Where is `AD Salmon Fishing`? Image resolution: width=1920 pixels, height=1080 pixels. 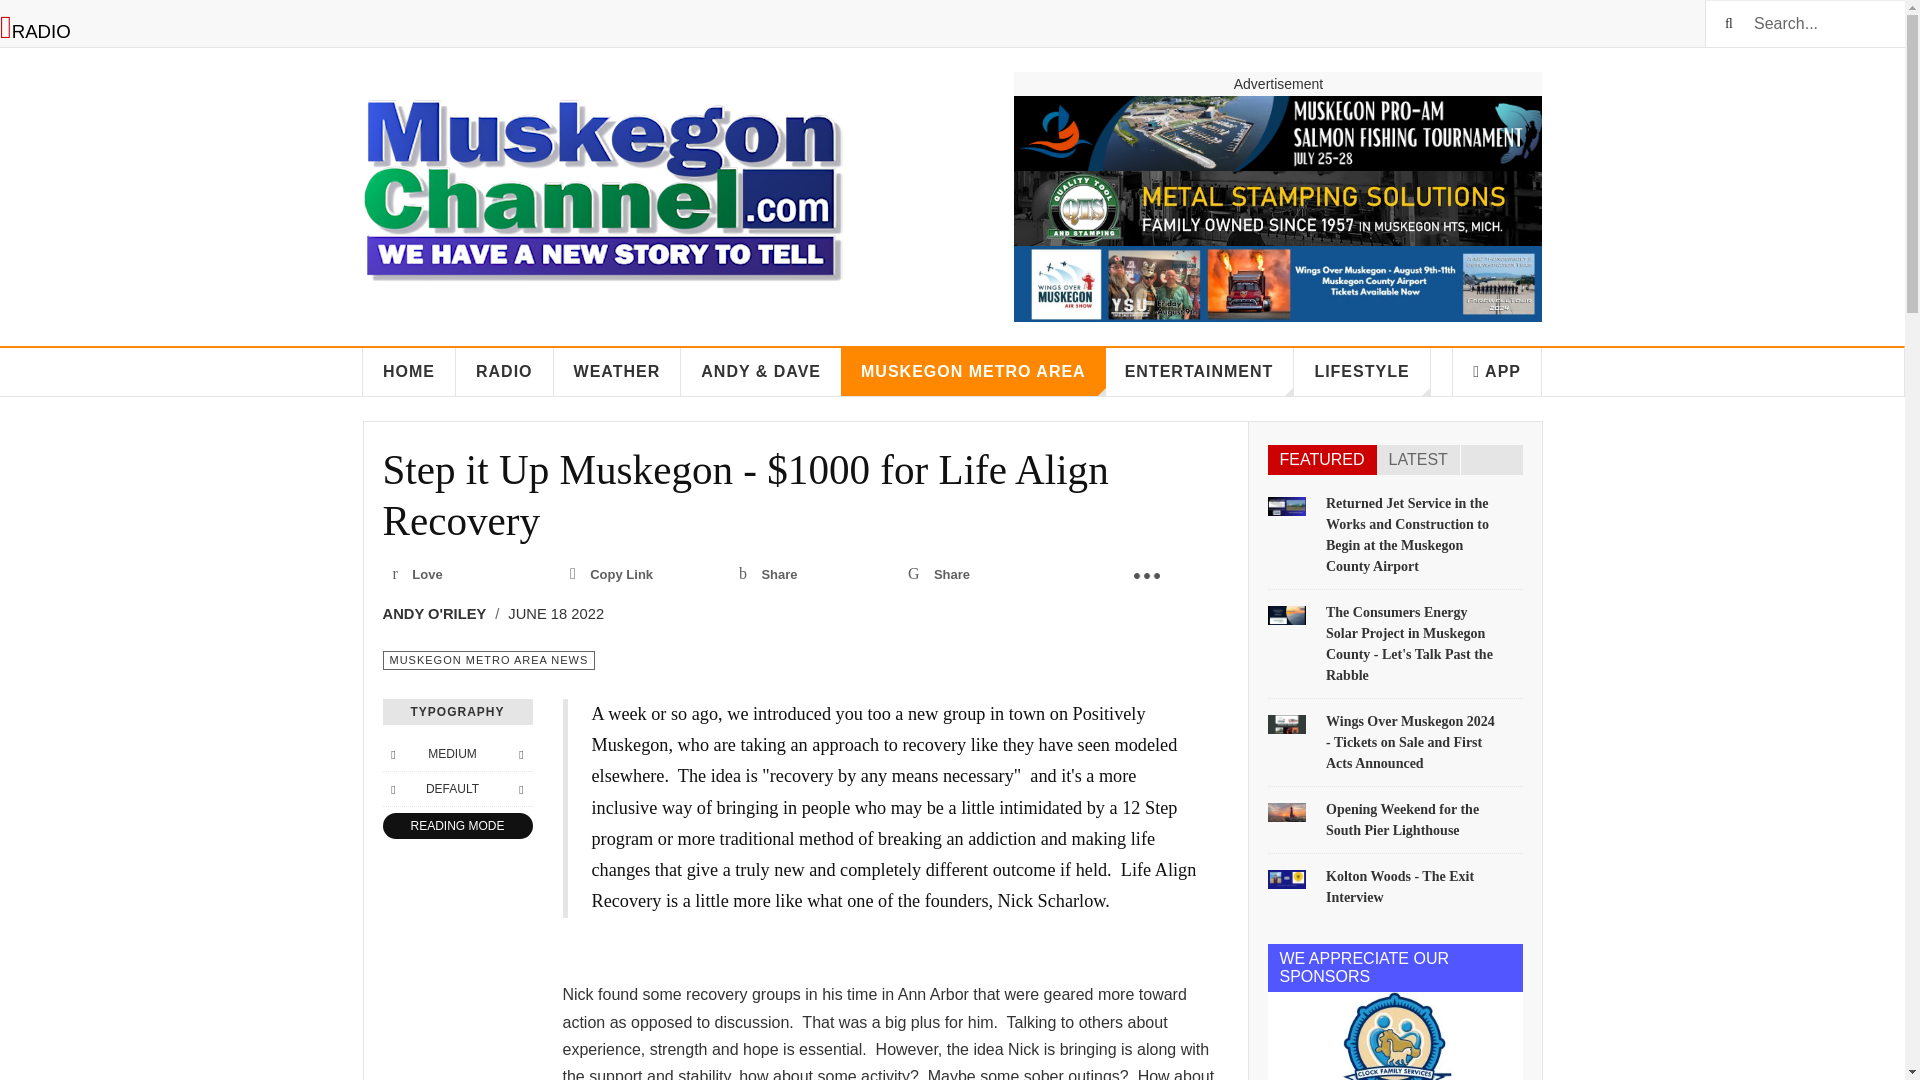 AD Salmon Fishing is located at coordinates (1277, 133).